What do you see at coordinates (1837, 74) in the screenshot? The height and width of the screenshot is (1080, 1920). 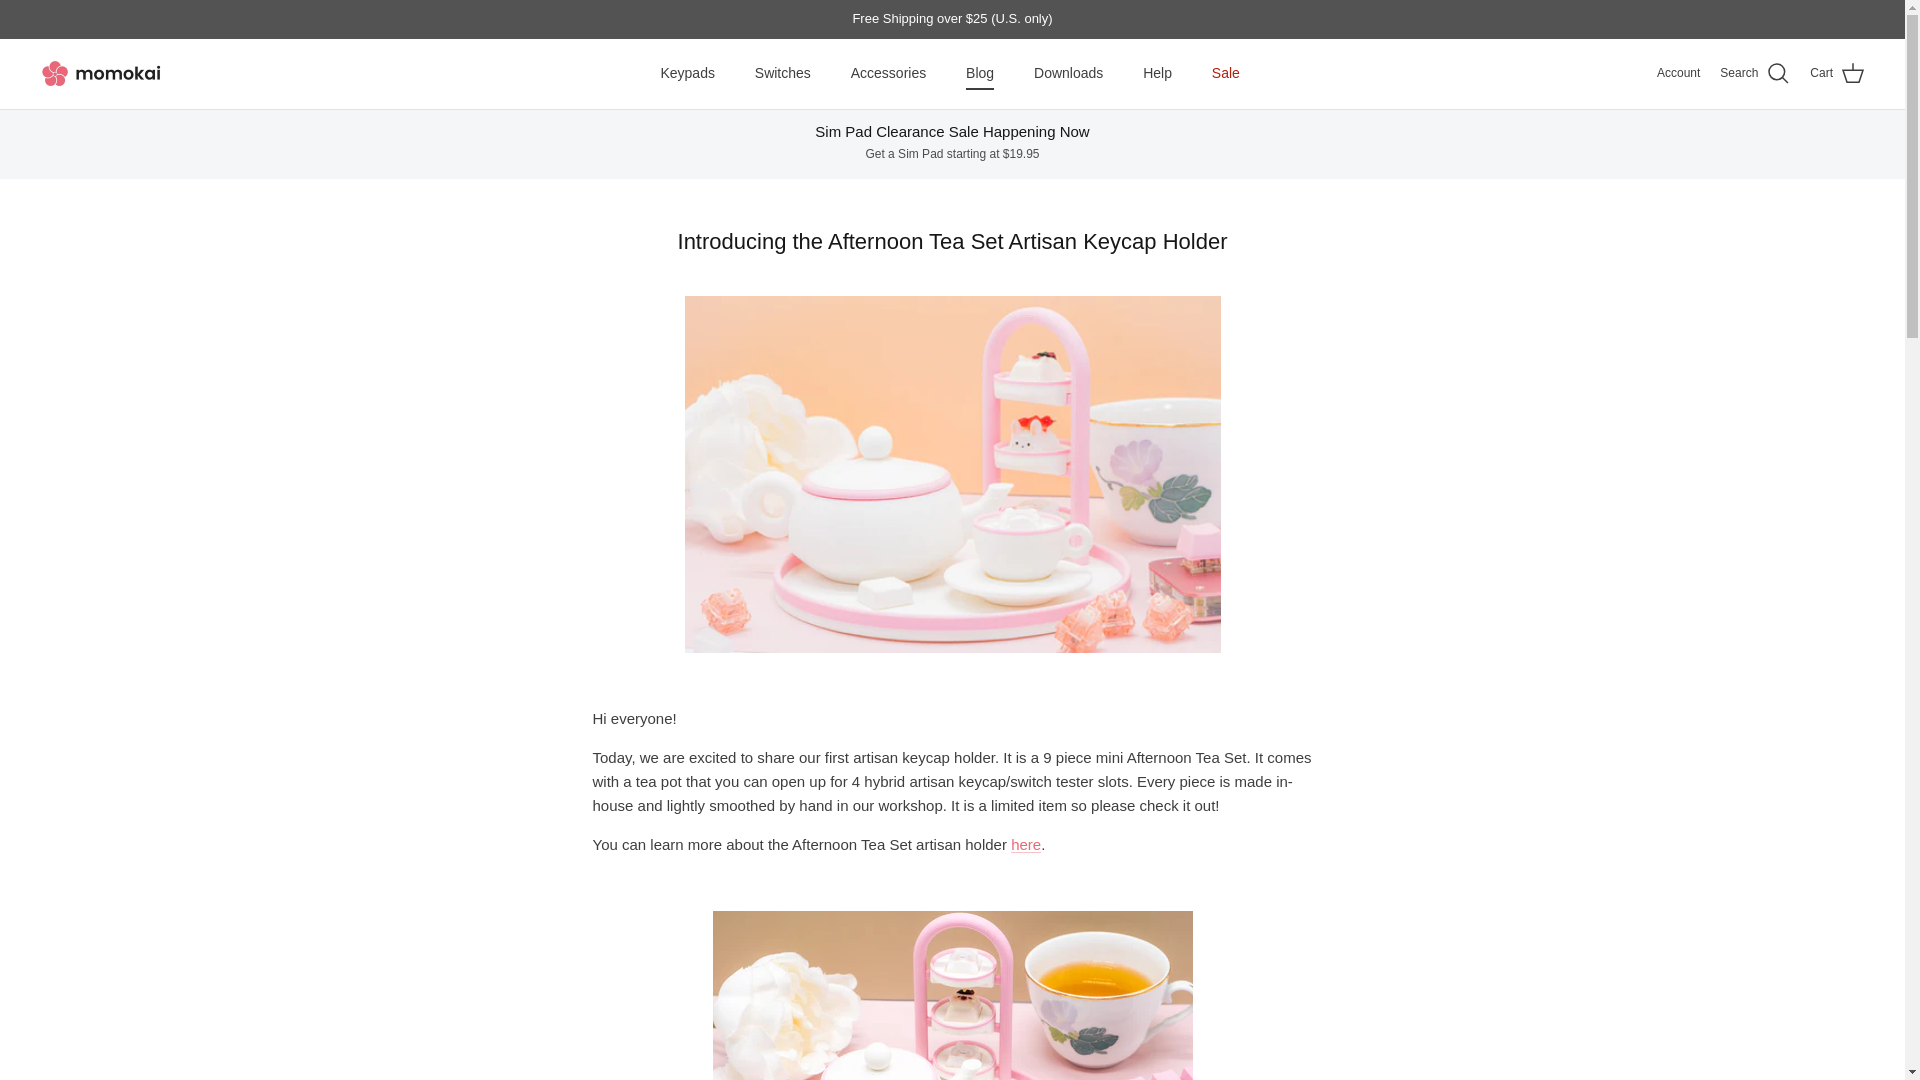 I see `Cart` at bounding box center [1837, 74].